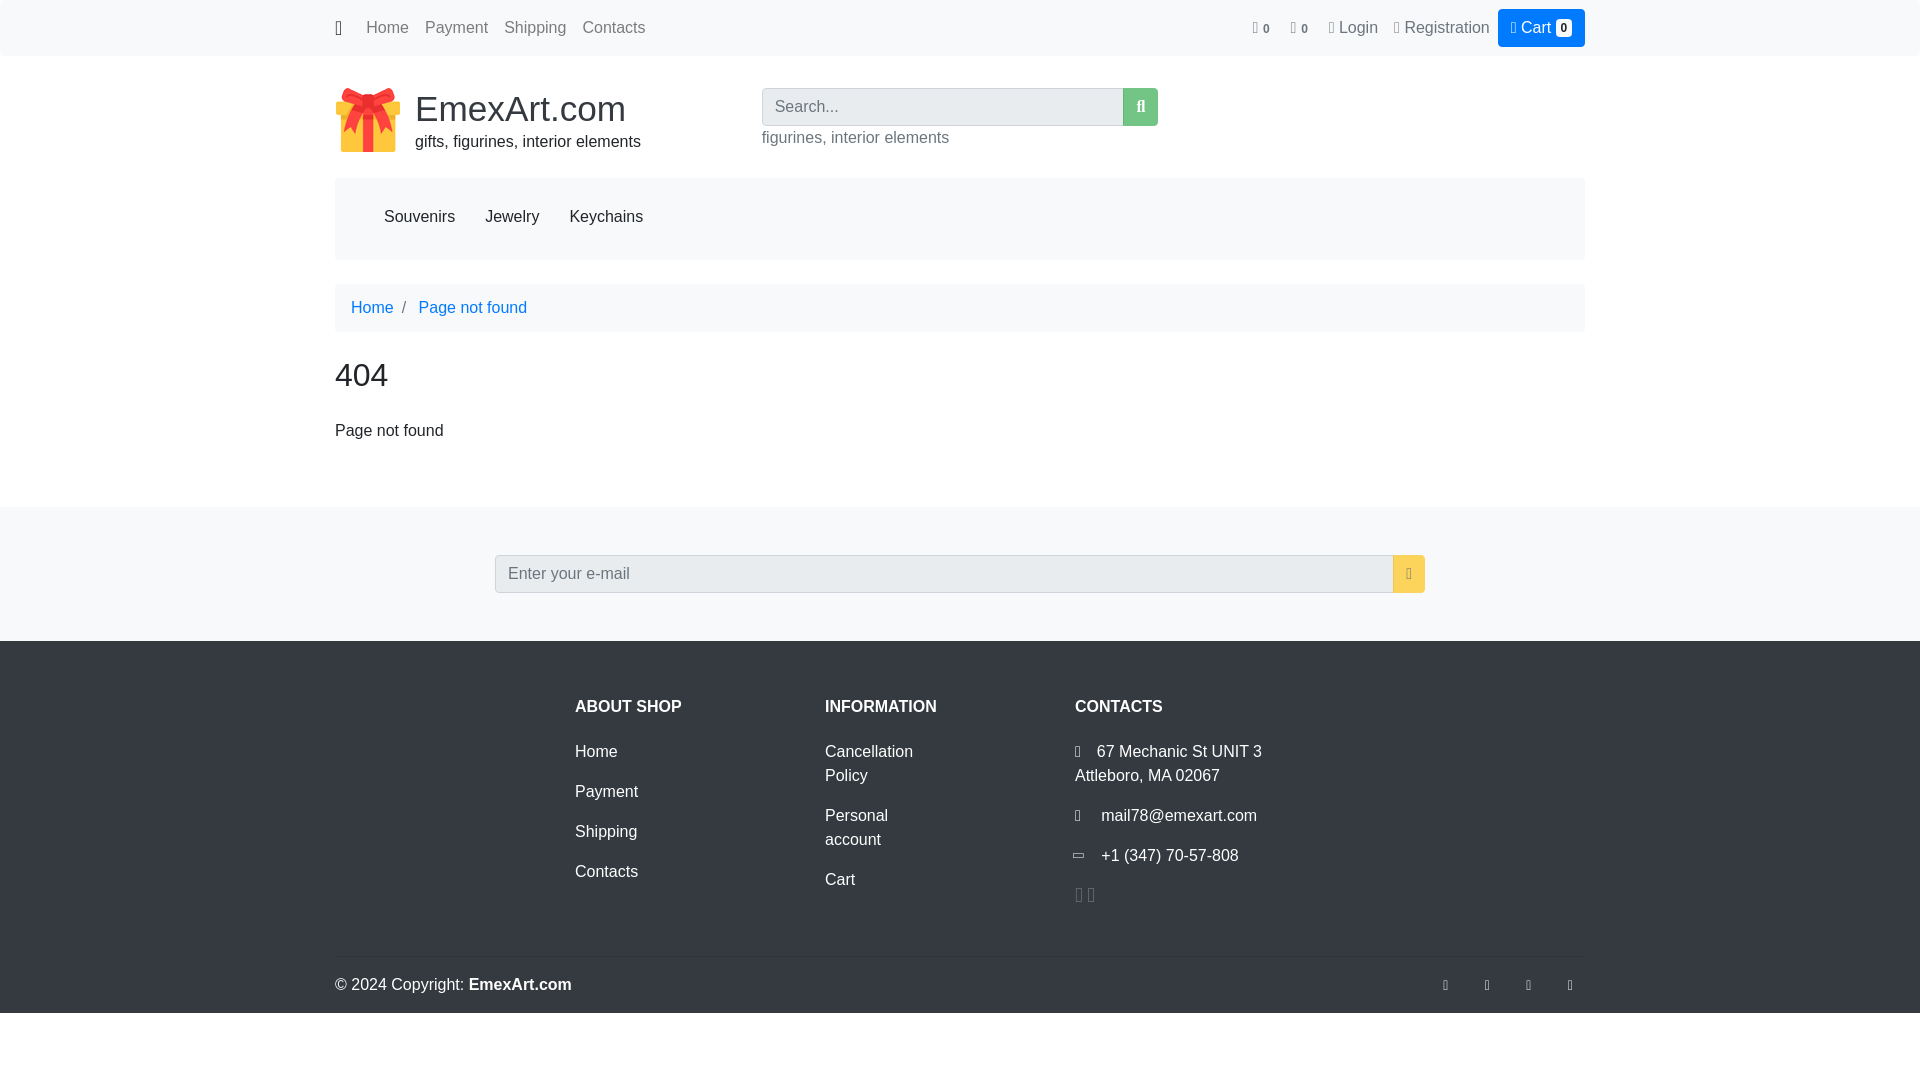 This screenshot has height=1080, width=1920. Describe the element at coordinates (456, 27) in the screenshot. I see `Payment` at that location.